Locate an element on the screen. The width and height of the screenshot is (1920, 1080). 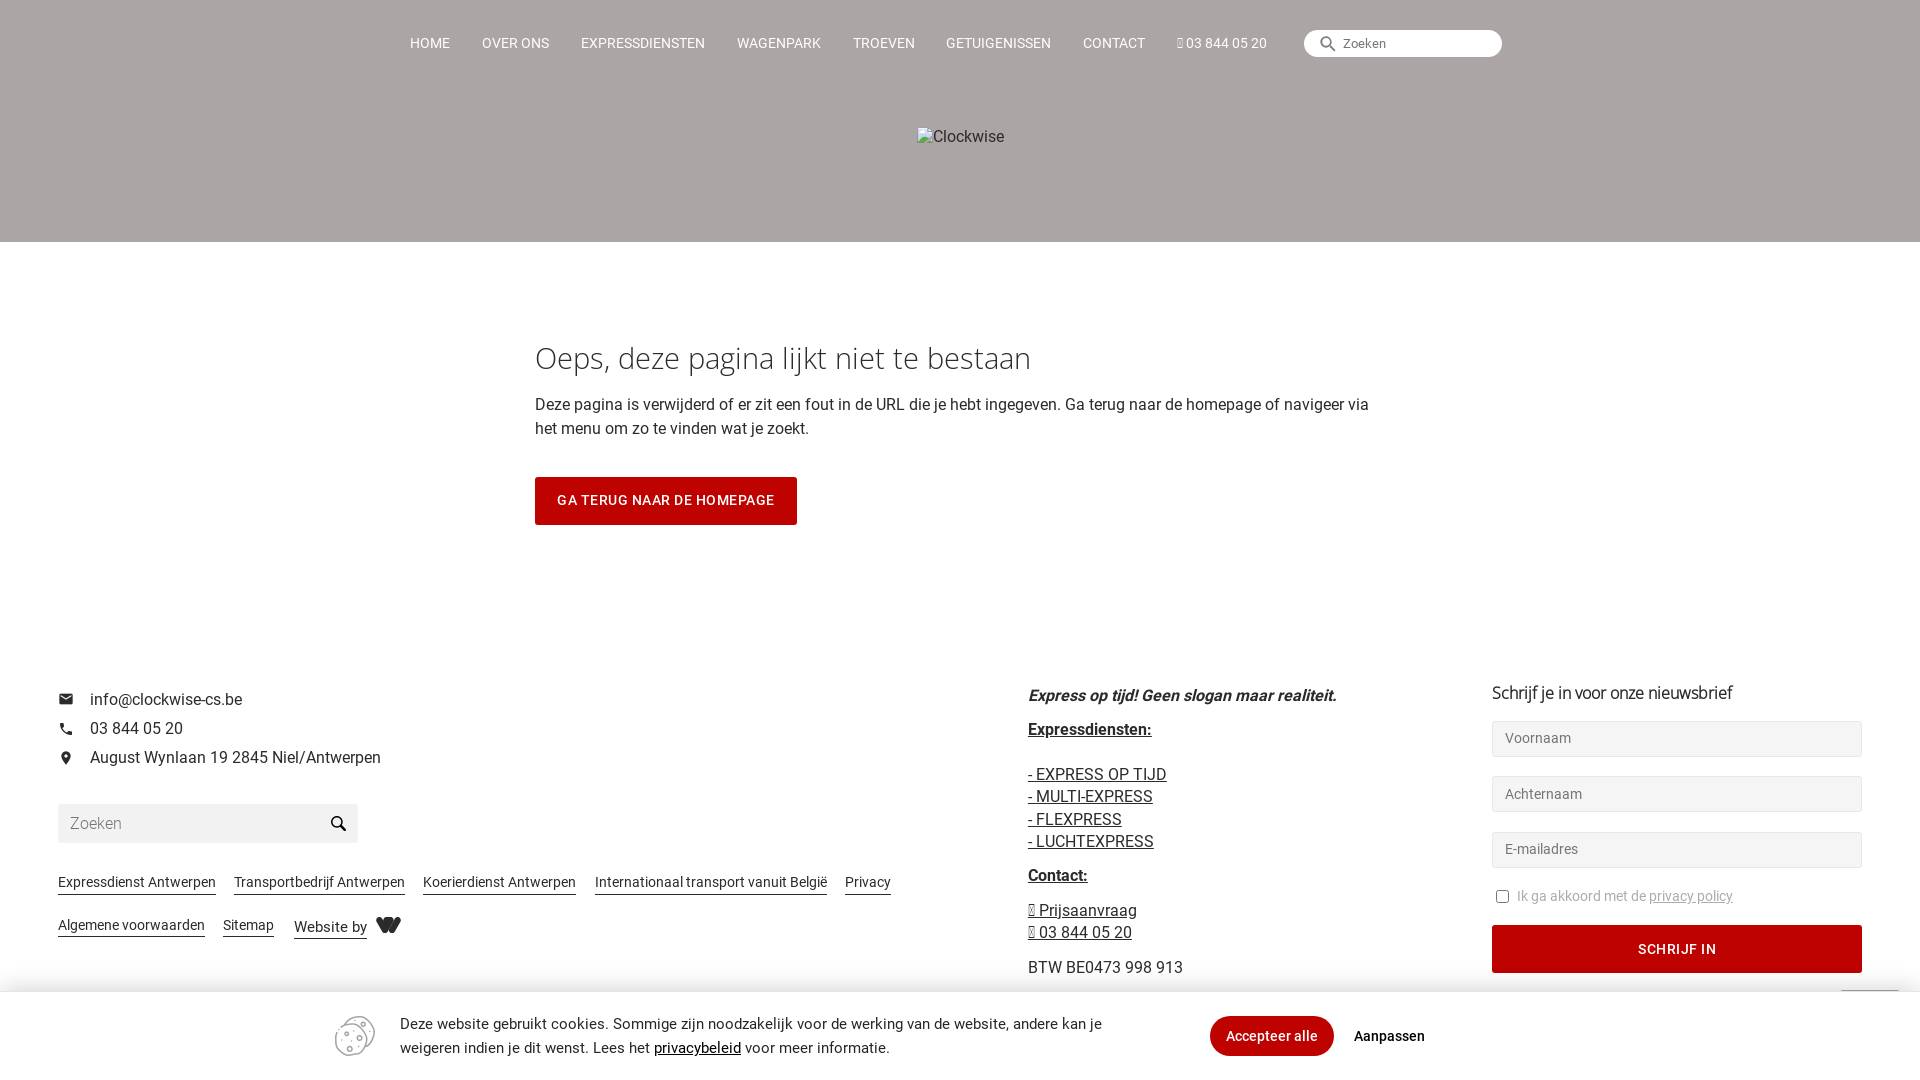
GETUIGENISSEN is located at coordinates (1000, 44).